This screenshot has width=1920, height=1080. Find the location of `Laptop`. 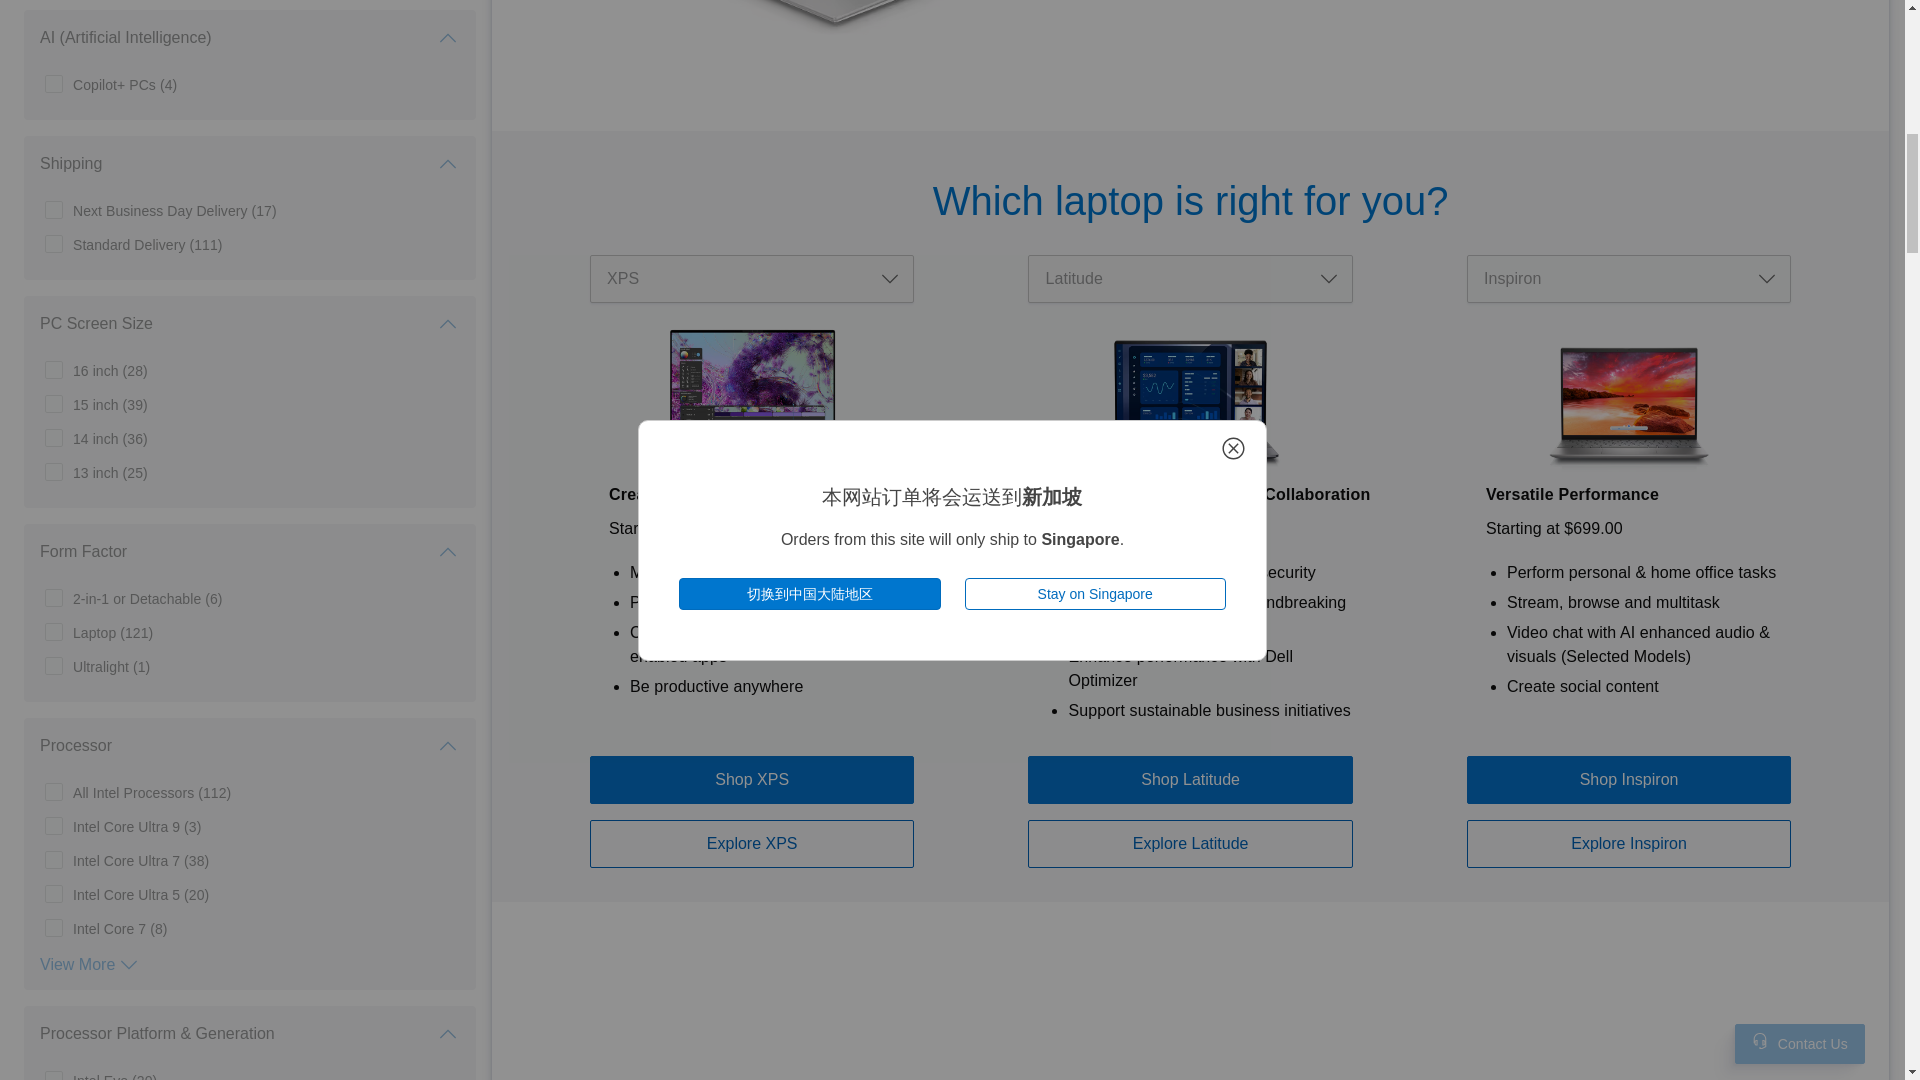

Laptop is located at coordinates (112, 632).